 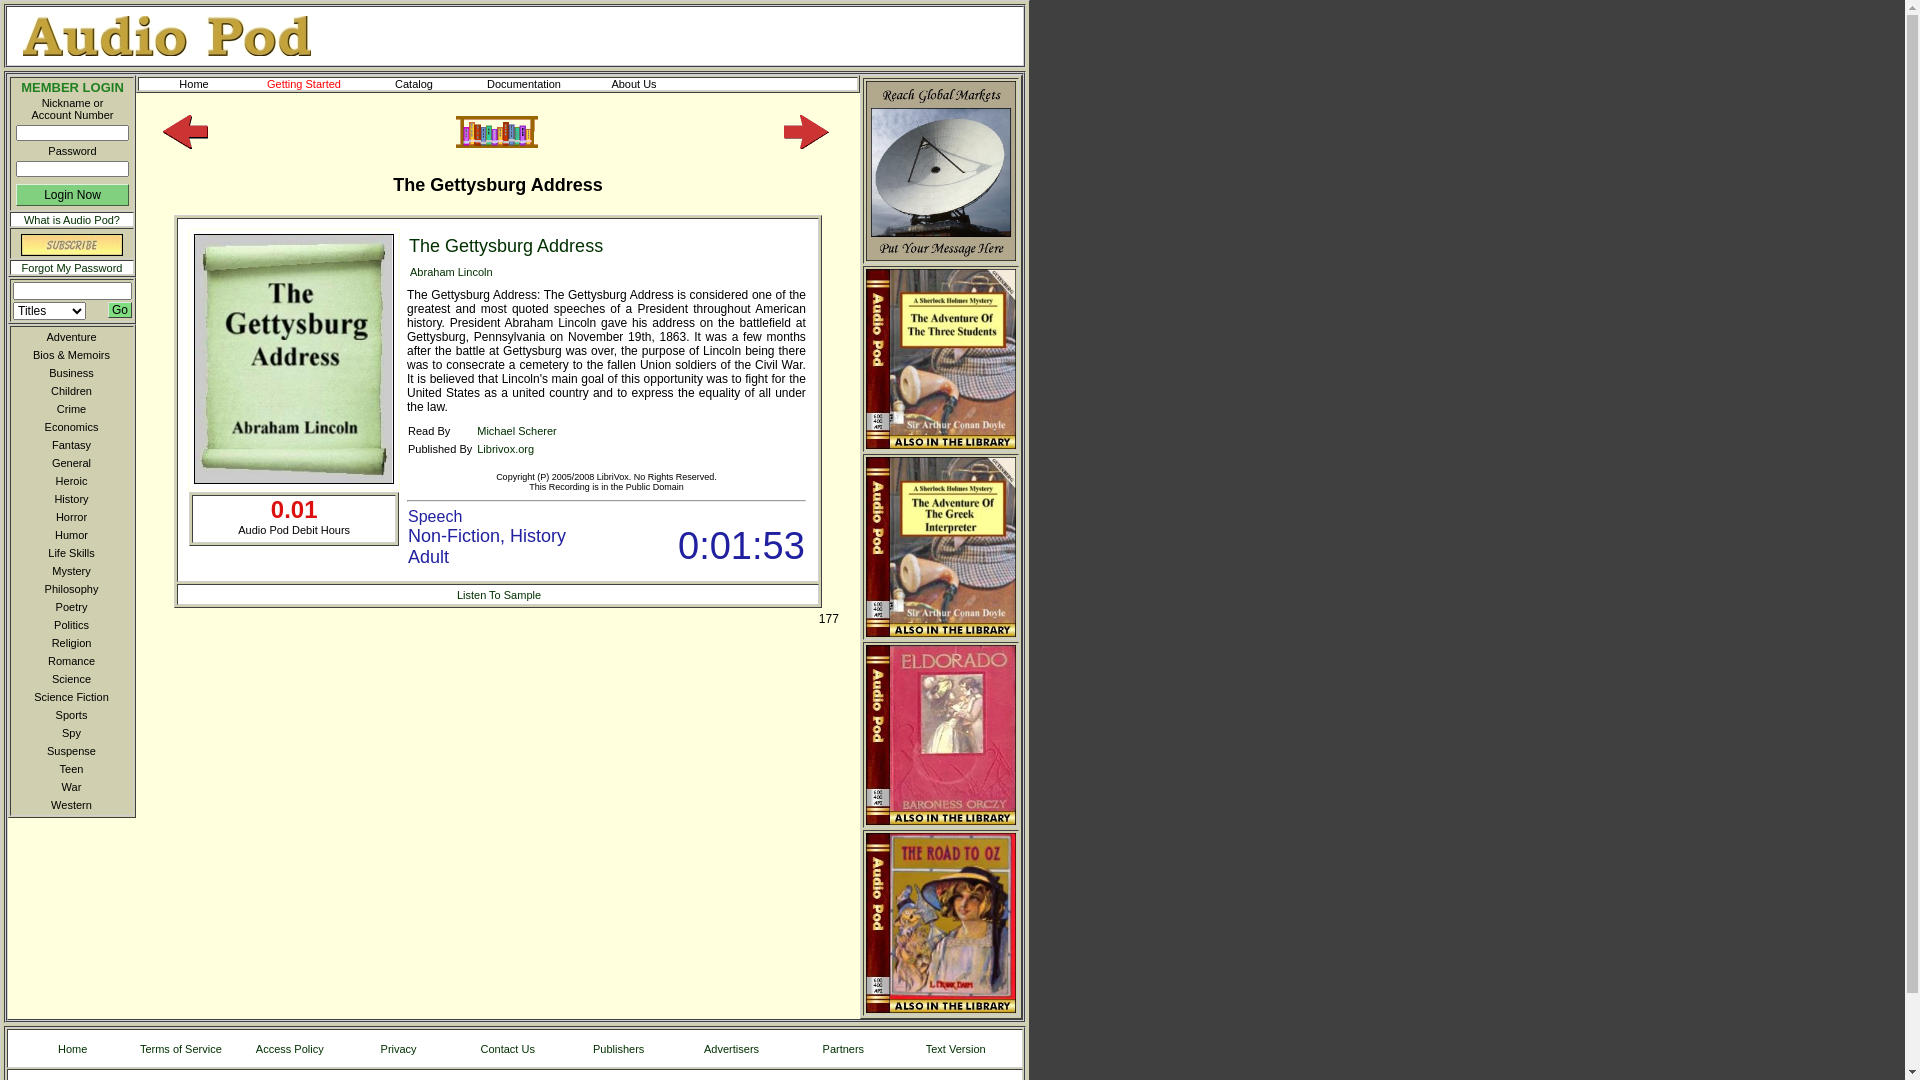 I want to click on Getting Started
    , so click(x=304, y=84).